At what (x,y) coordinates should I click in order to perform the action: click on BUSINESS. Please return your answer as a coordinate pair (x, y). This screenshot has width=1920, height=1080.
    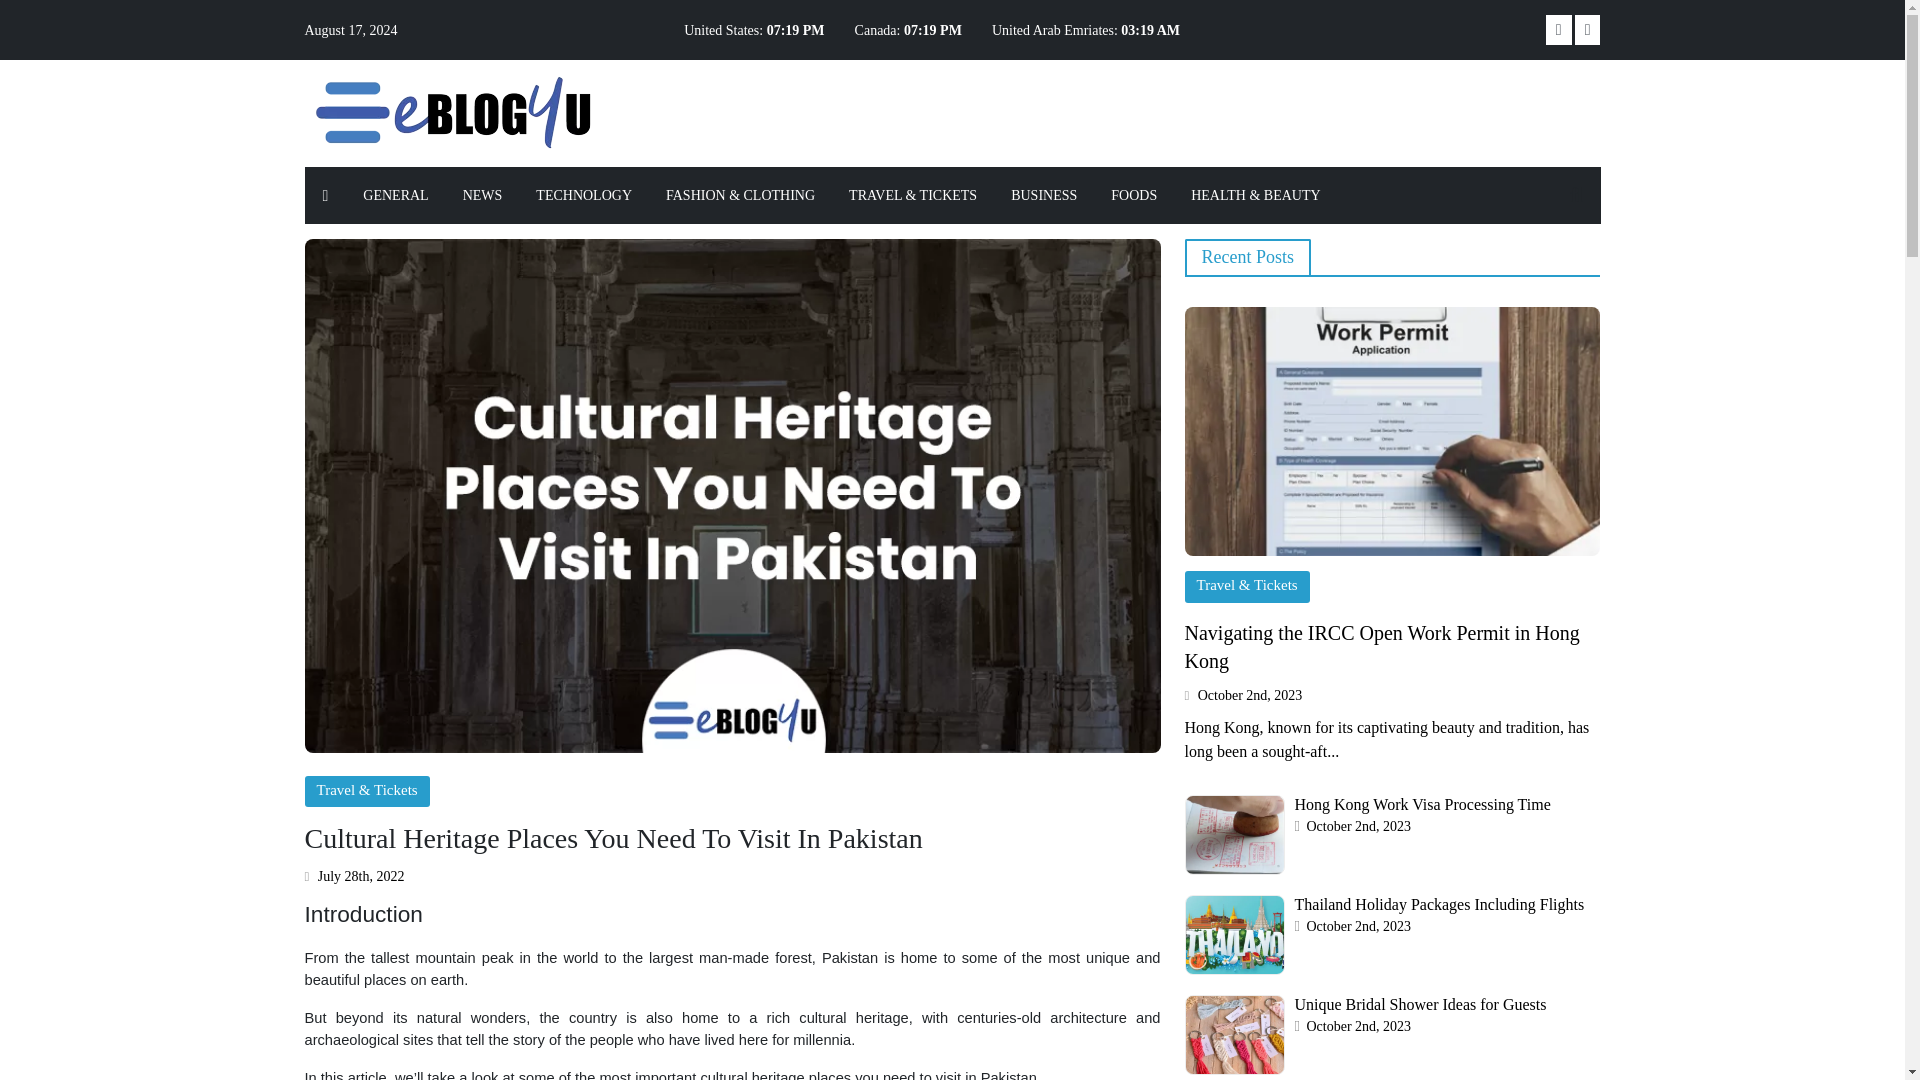
    Looking at the image, I should click on (1044, 195).